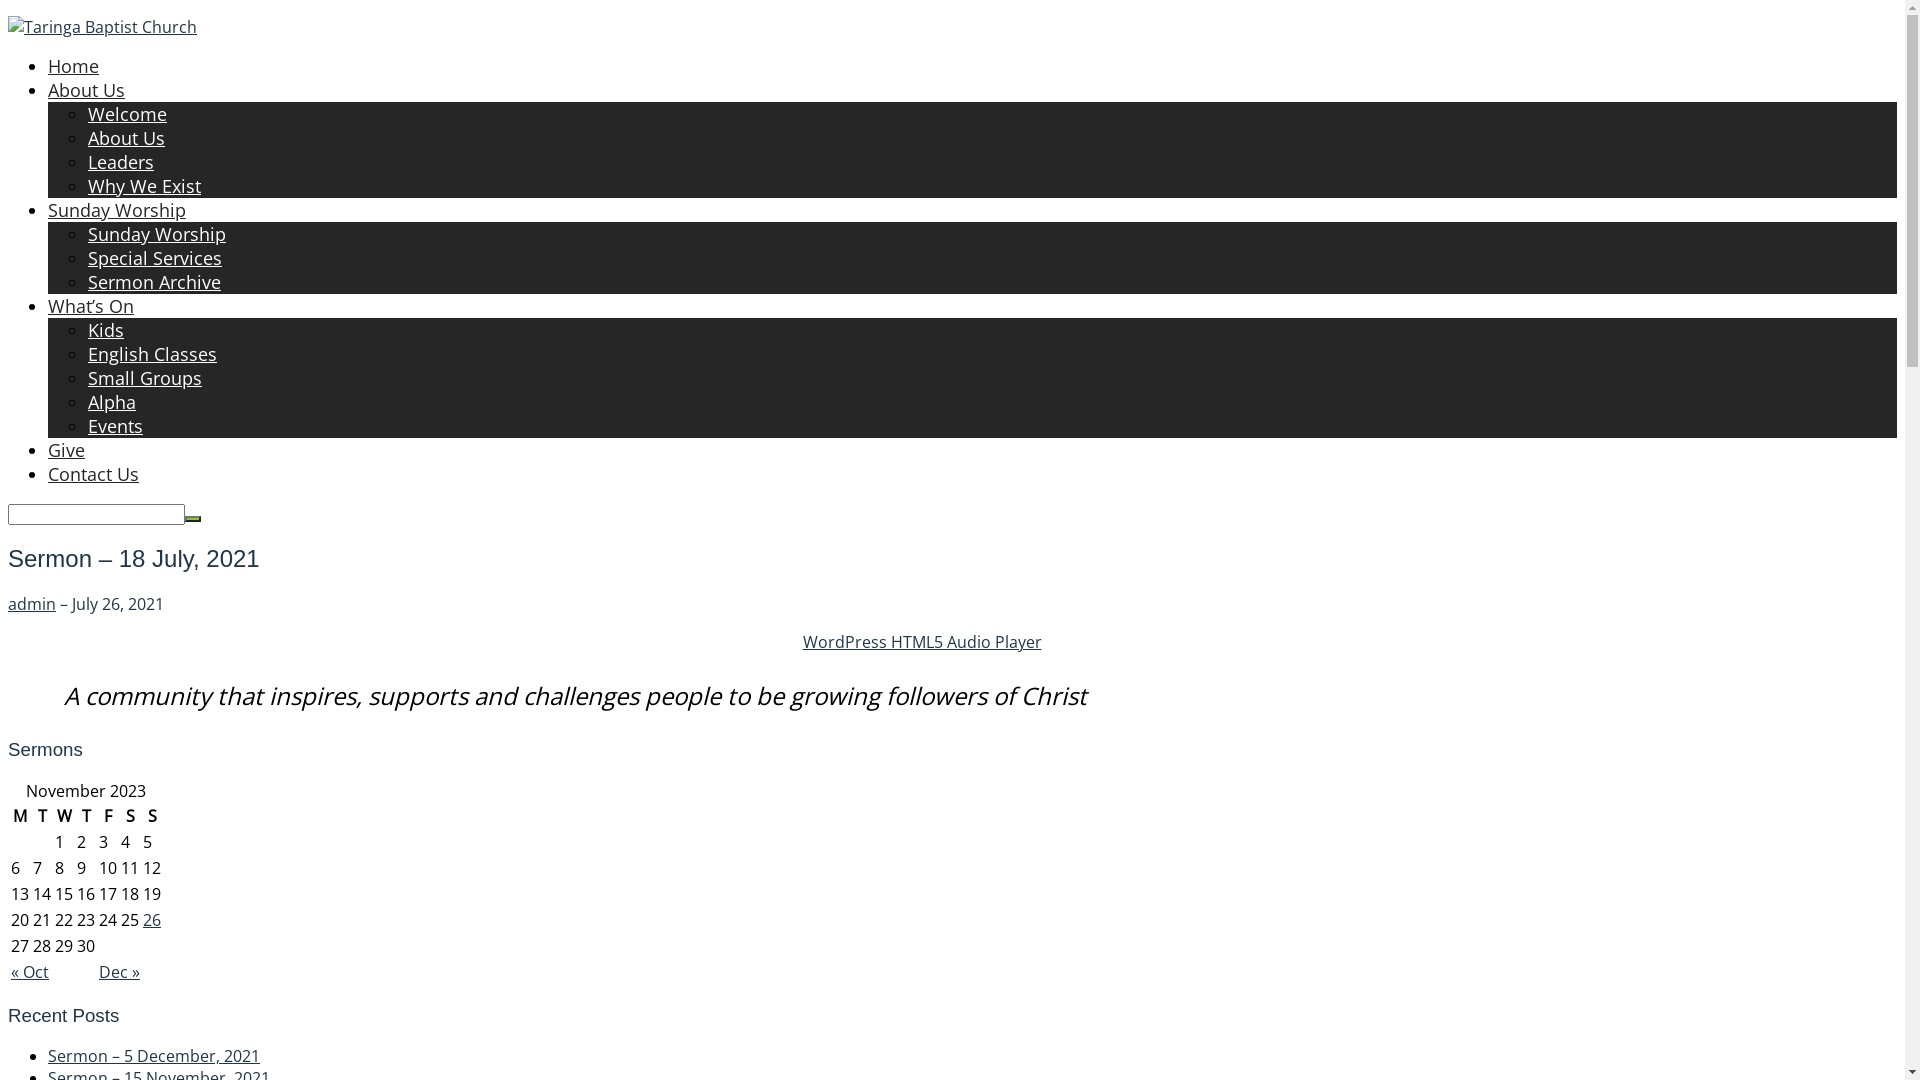 This screenshot has width=1920, height=1080. What do you see at coordinates (106, 330) in the screenshot?
I see `Kids` at bounding box center [106, 330].